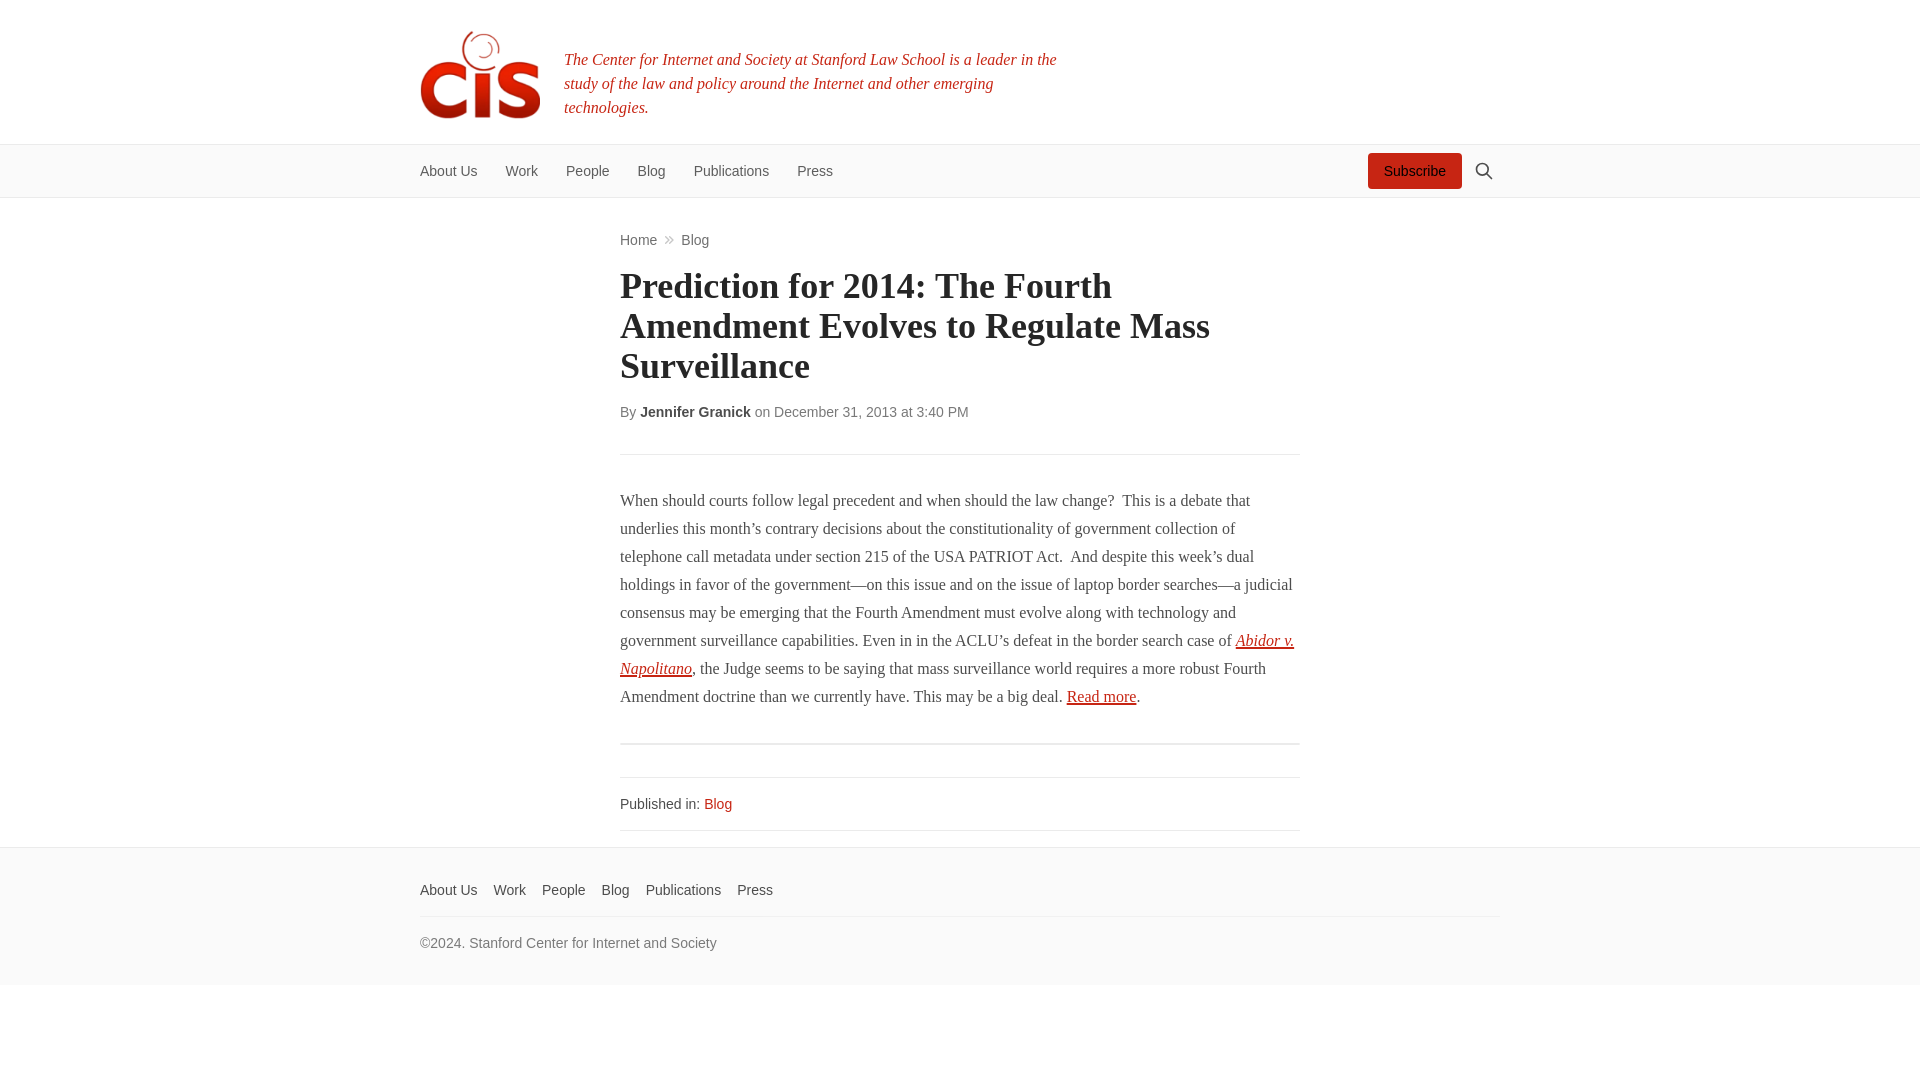  Describe the element at coordinates (616, 890) in the screenshot. I see `Blog` at that location.